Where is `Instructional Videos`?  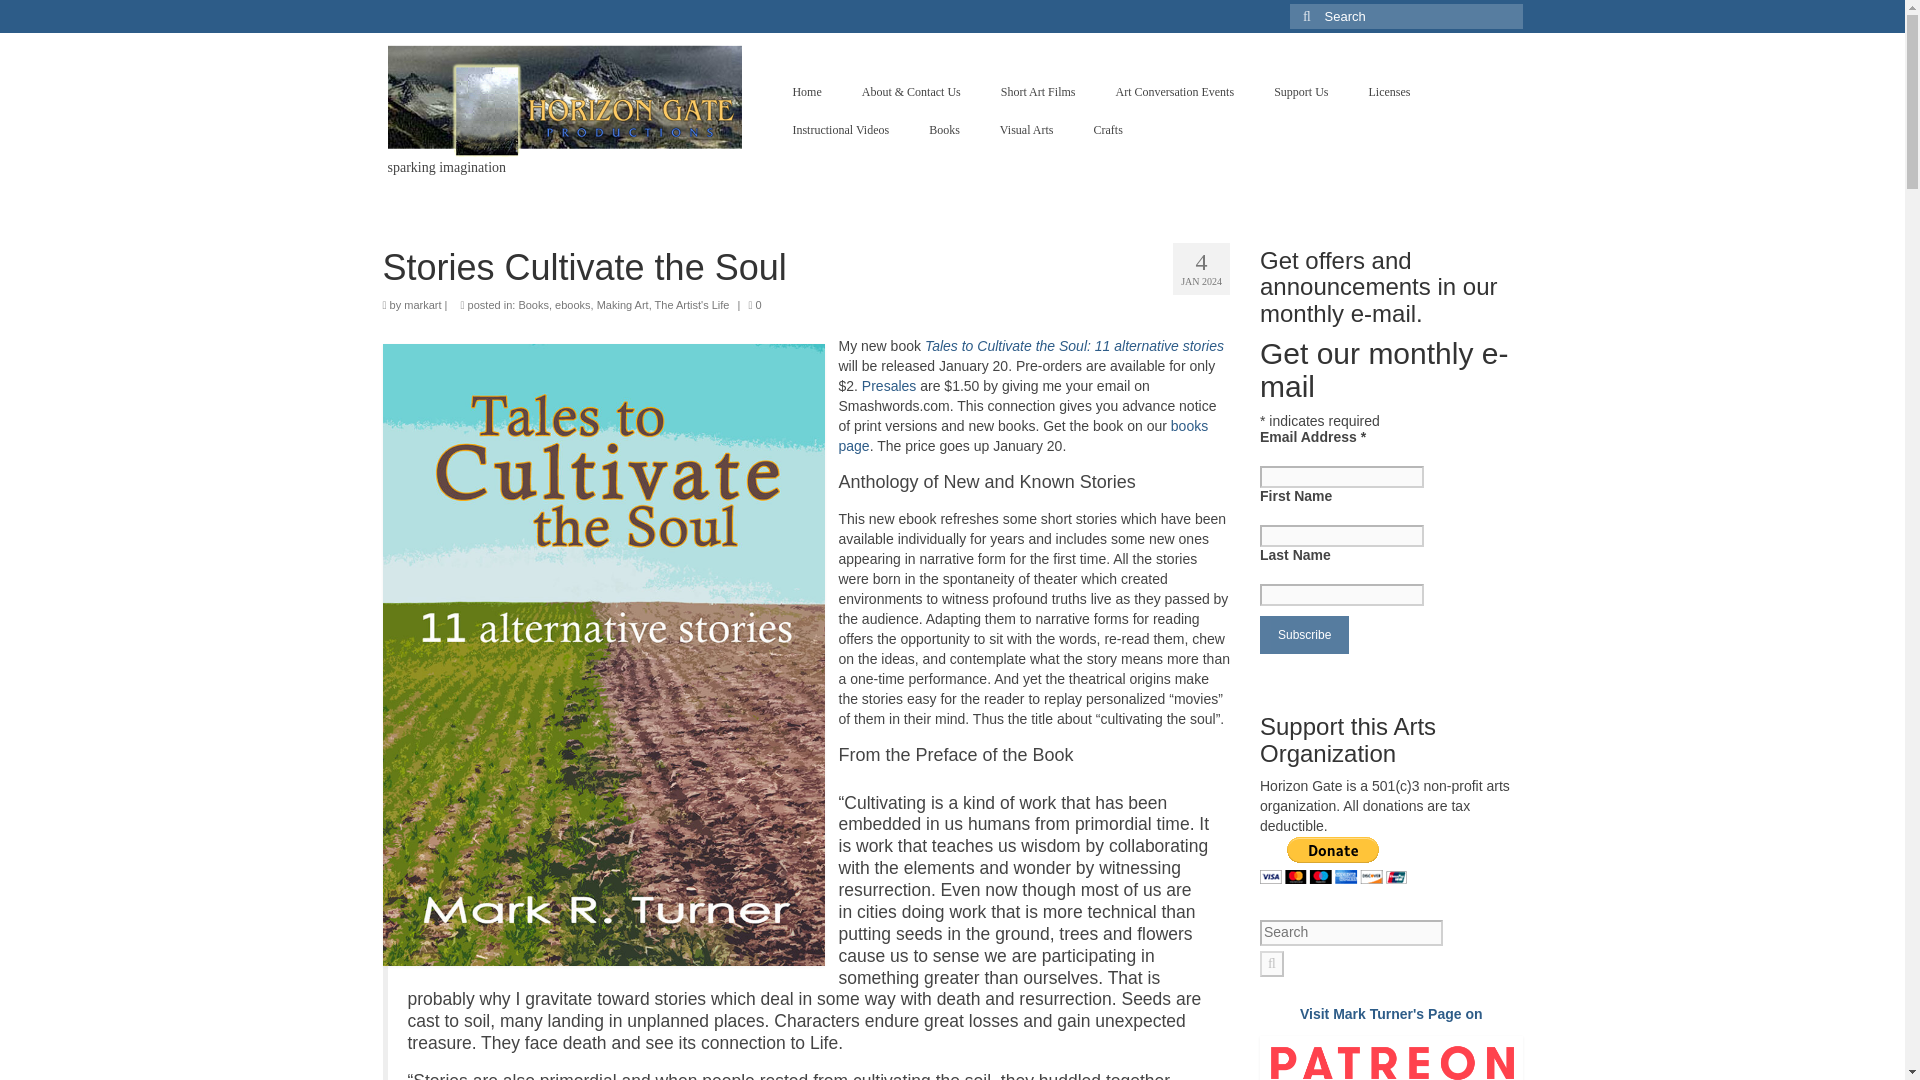
Instructional Videos is located at coordinates (840, 130).